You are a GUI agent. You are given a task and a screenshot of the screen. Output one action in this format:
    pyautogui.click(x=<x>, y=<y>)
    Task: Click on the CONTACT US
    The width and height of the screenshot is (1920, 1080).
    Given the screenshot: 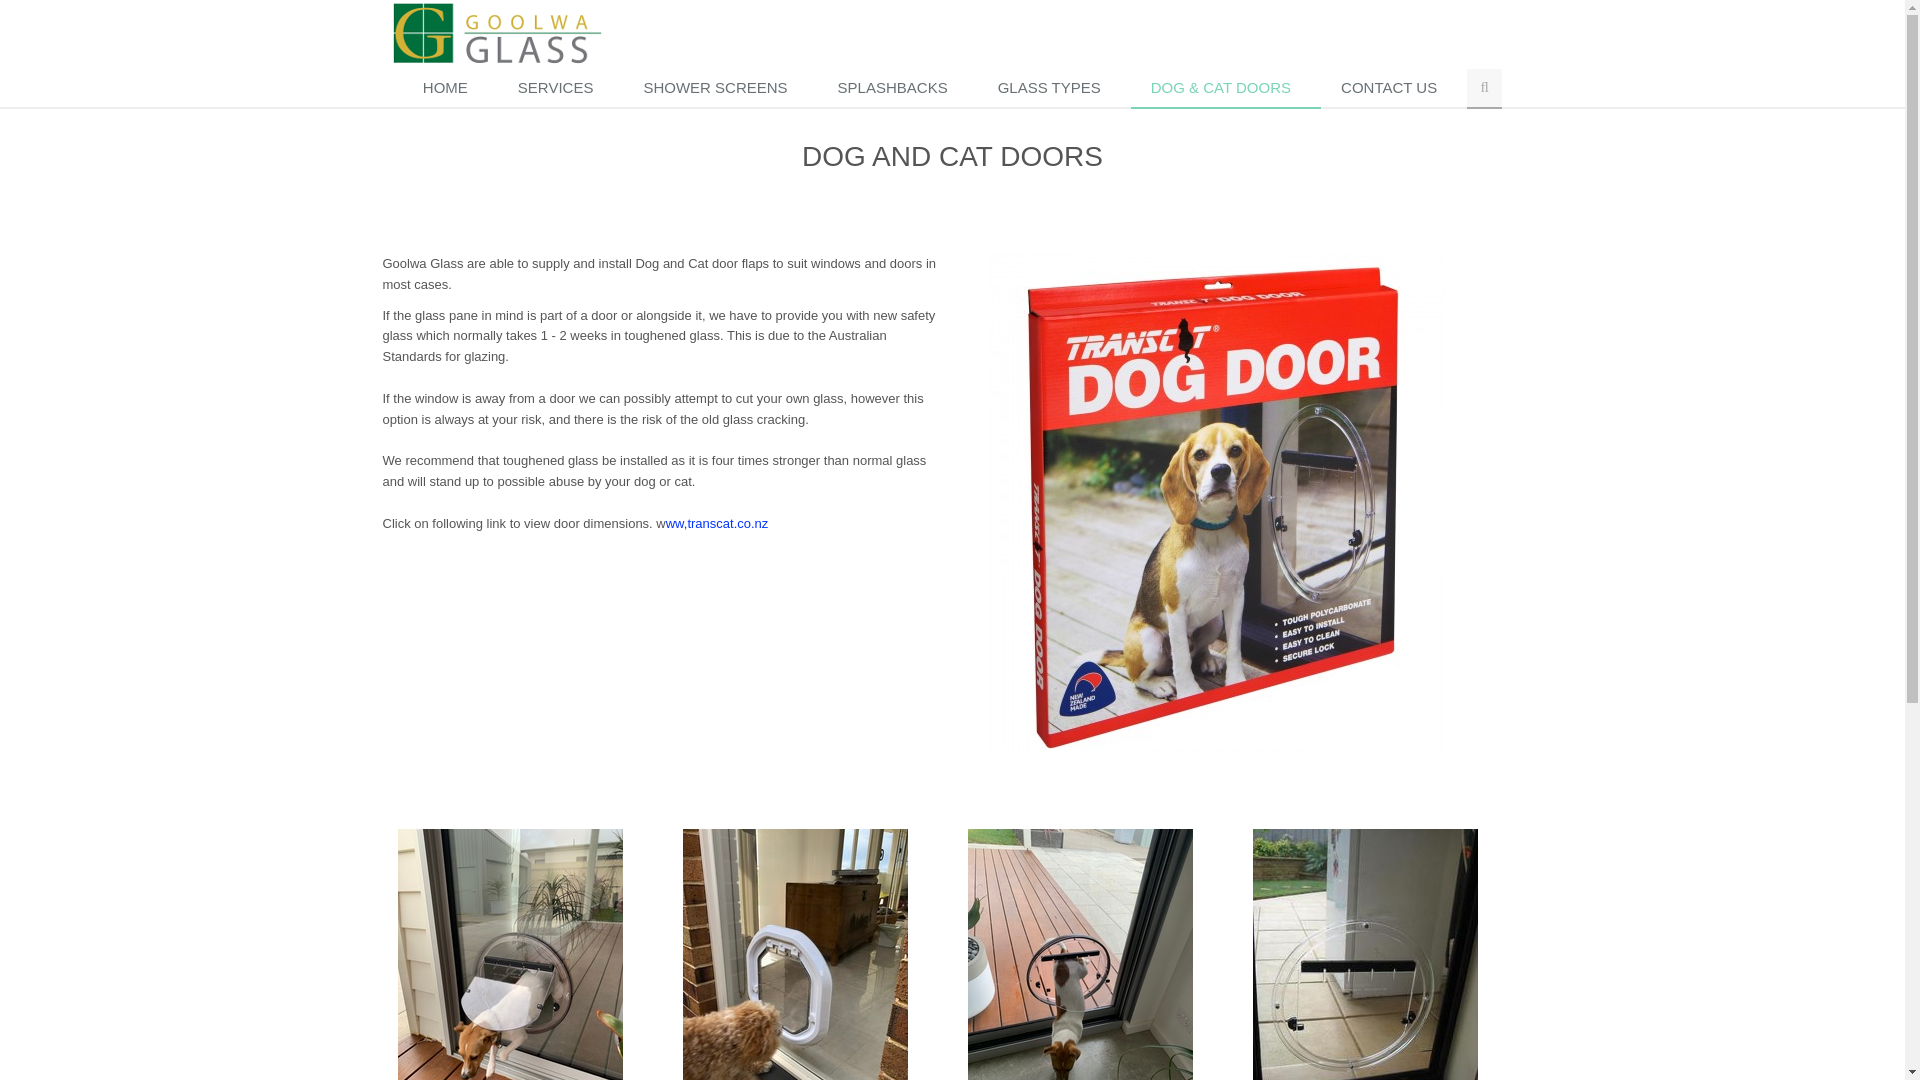 What is the action you would take?
    pyautogui.click(x=1394, y=89)
    